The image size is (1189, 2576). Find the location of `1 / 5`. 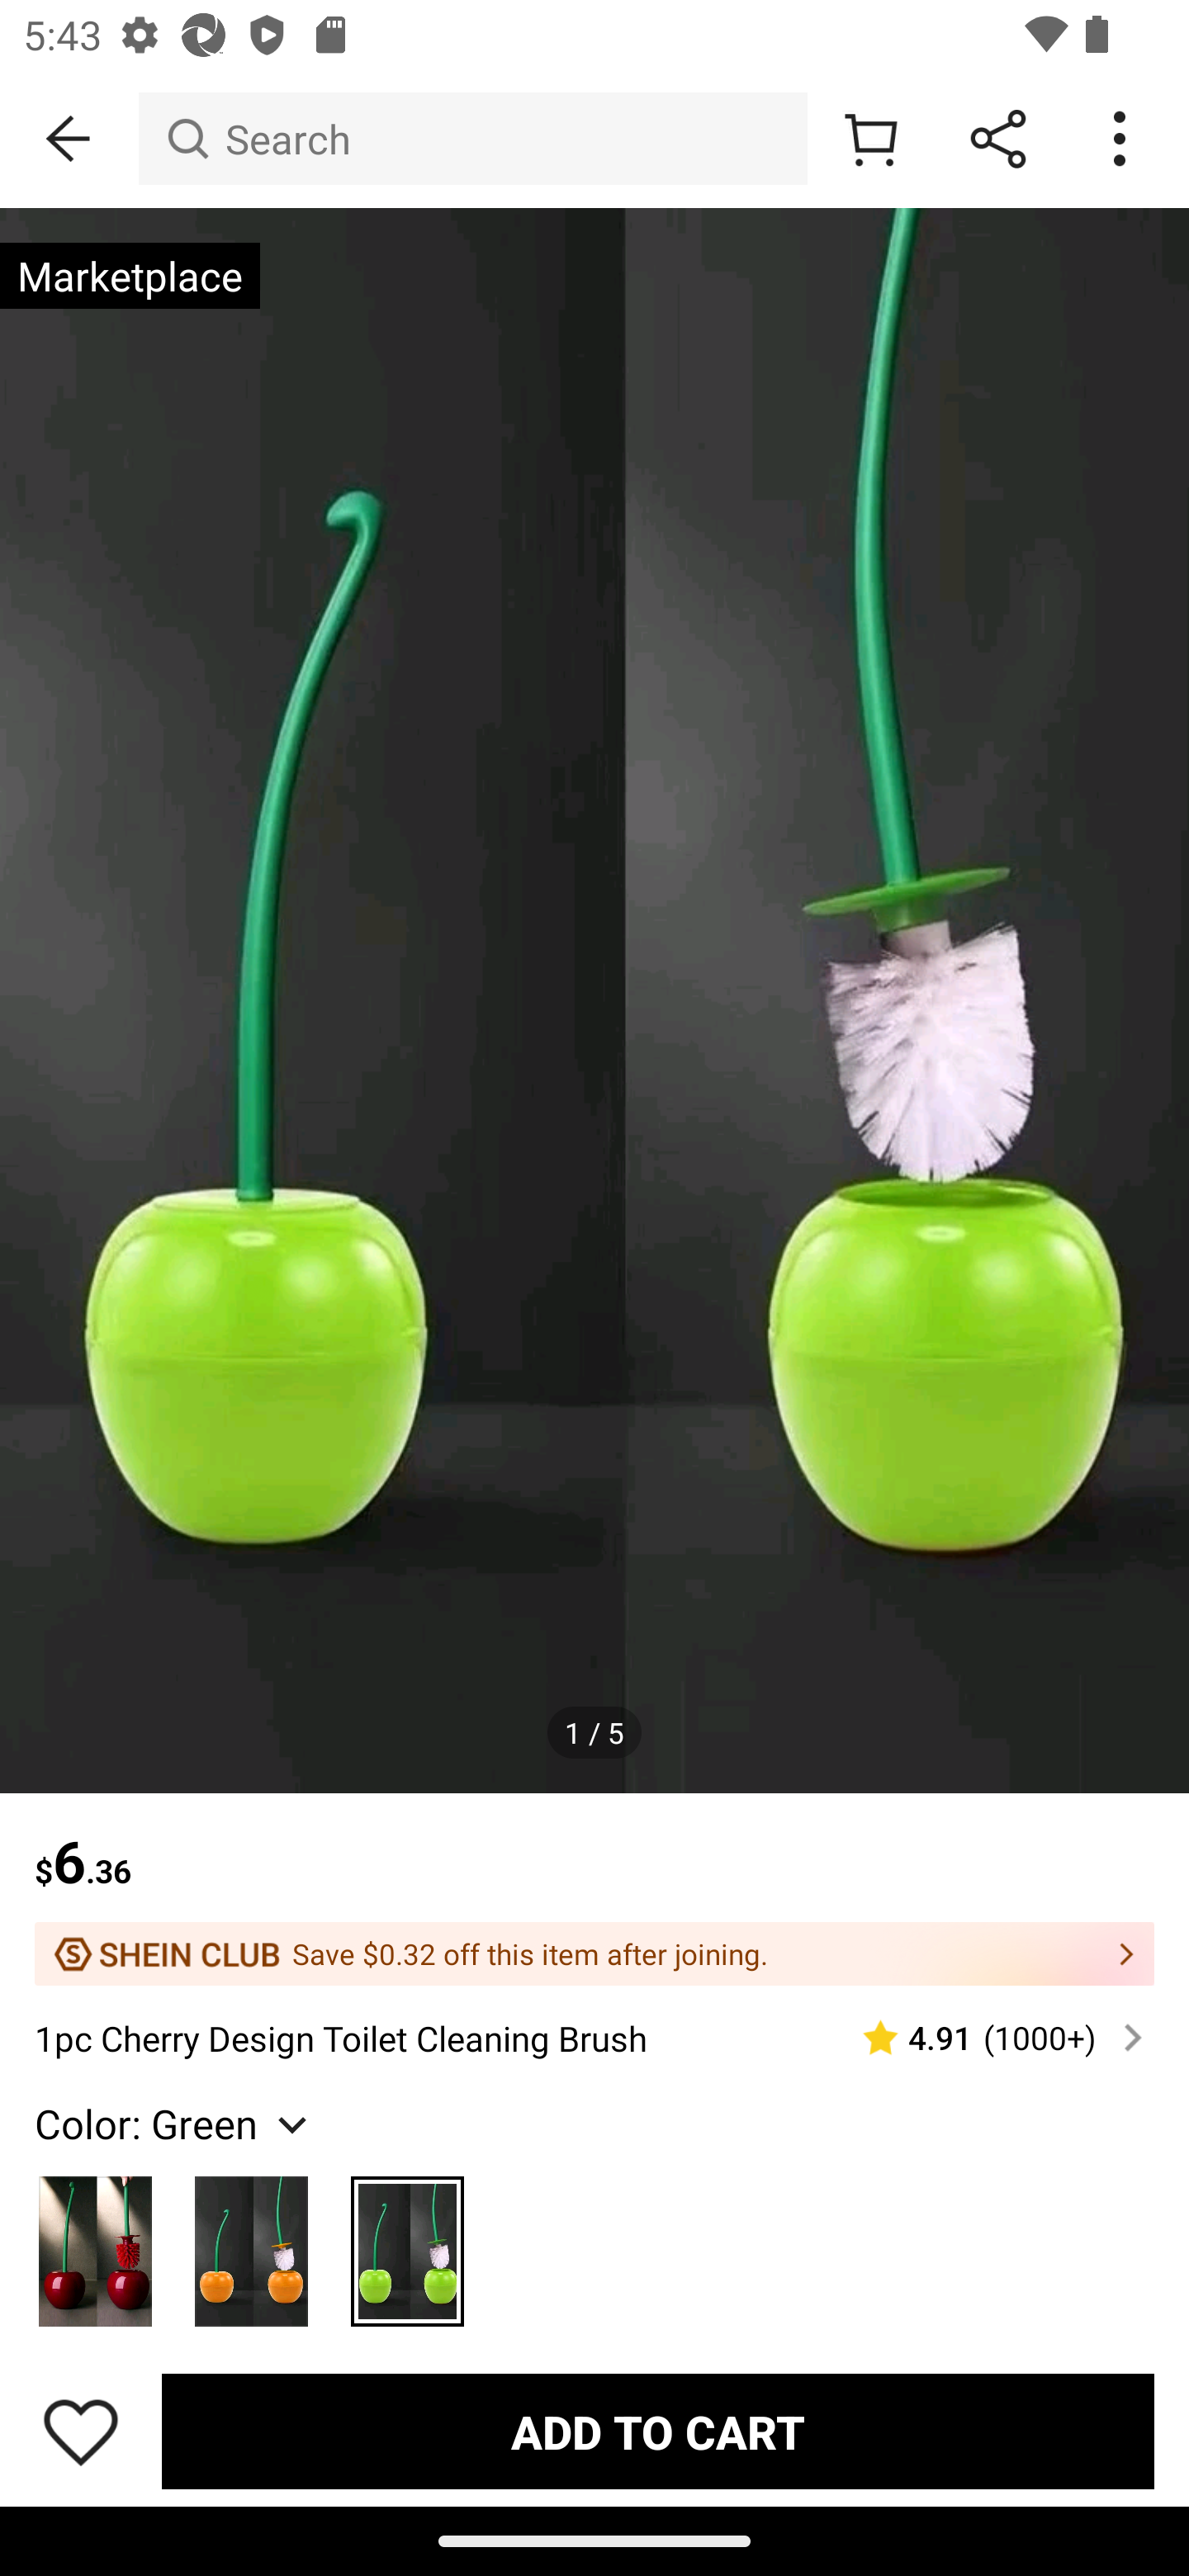

1 / 5 is located at coordinates (594, 1734).